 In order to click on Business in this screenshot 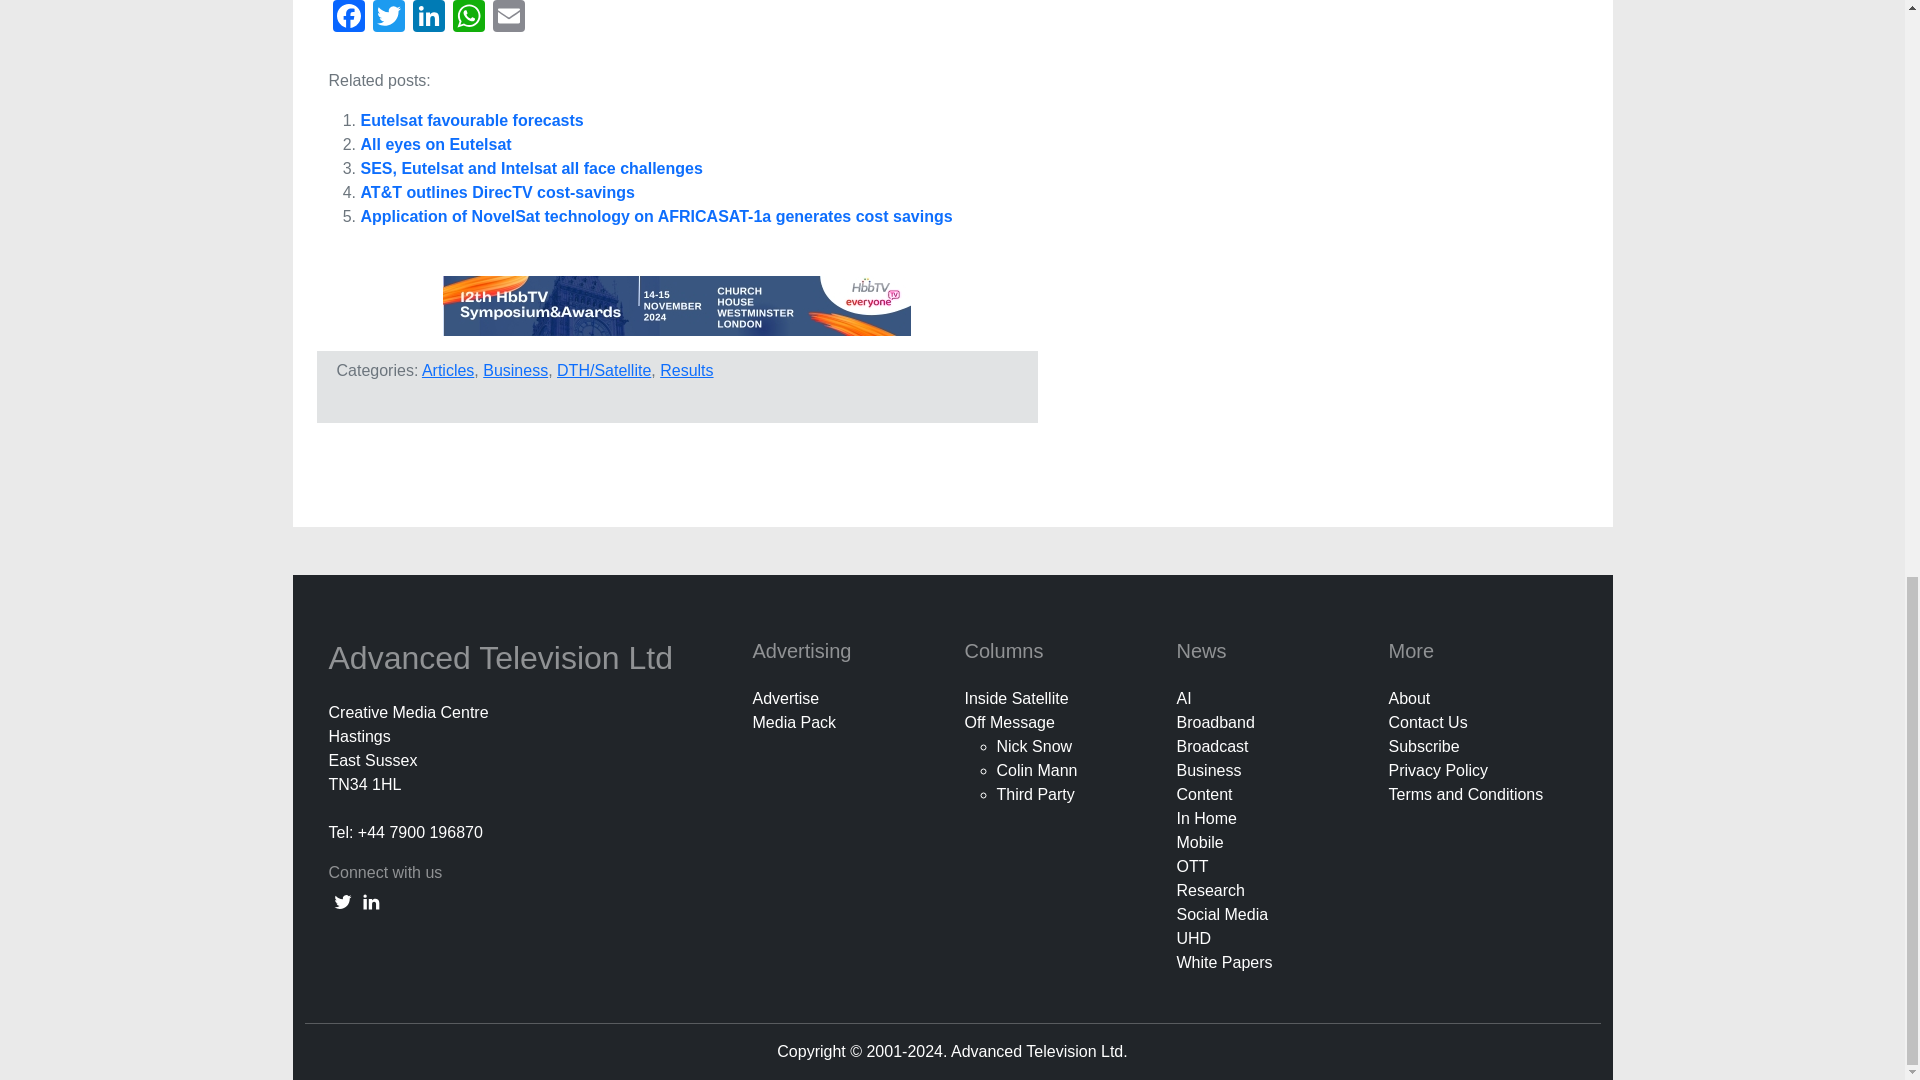, I will do `click(515, 370)`.